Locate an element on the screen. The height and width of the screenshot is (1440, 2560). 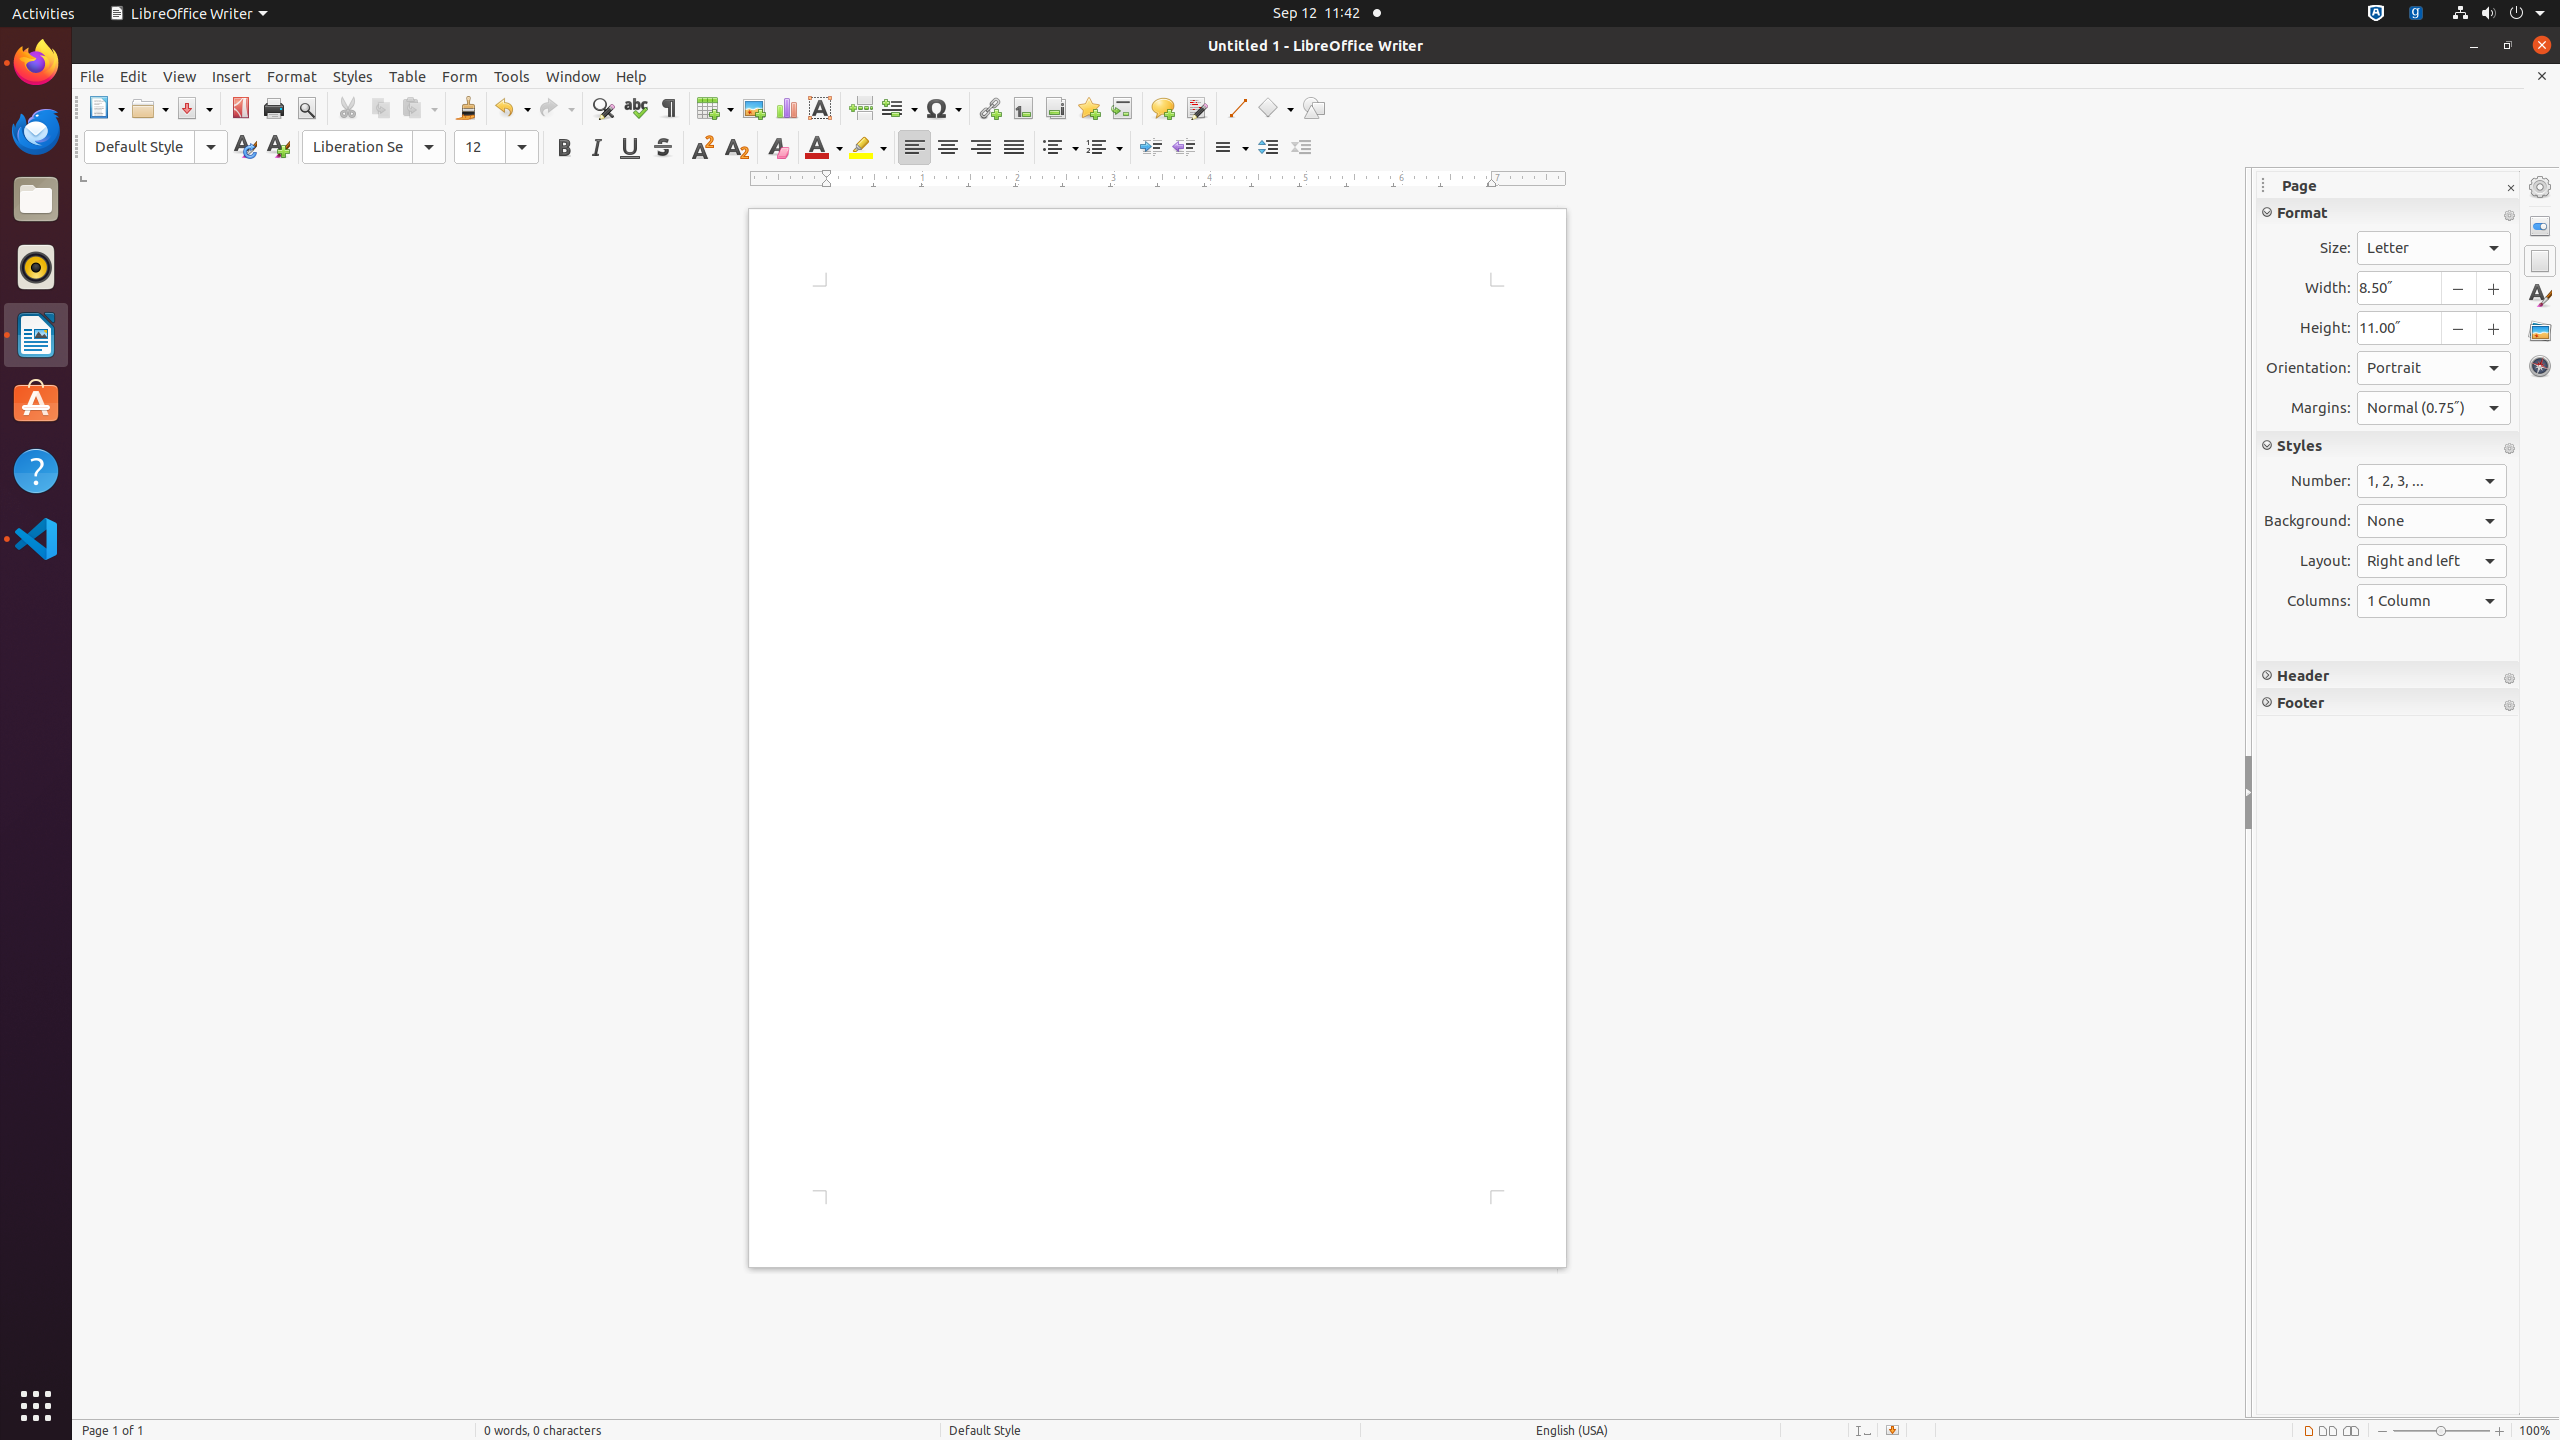
Tools is located at coordinates (512, 76).